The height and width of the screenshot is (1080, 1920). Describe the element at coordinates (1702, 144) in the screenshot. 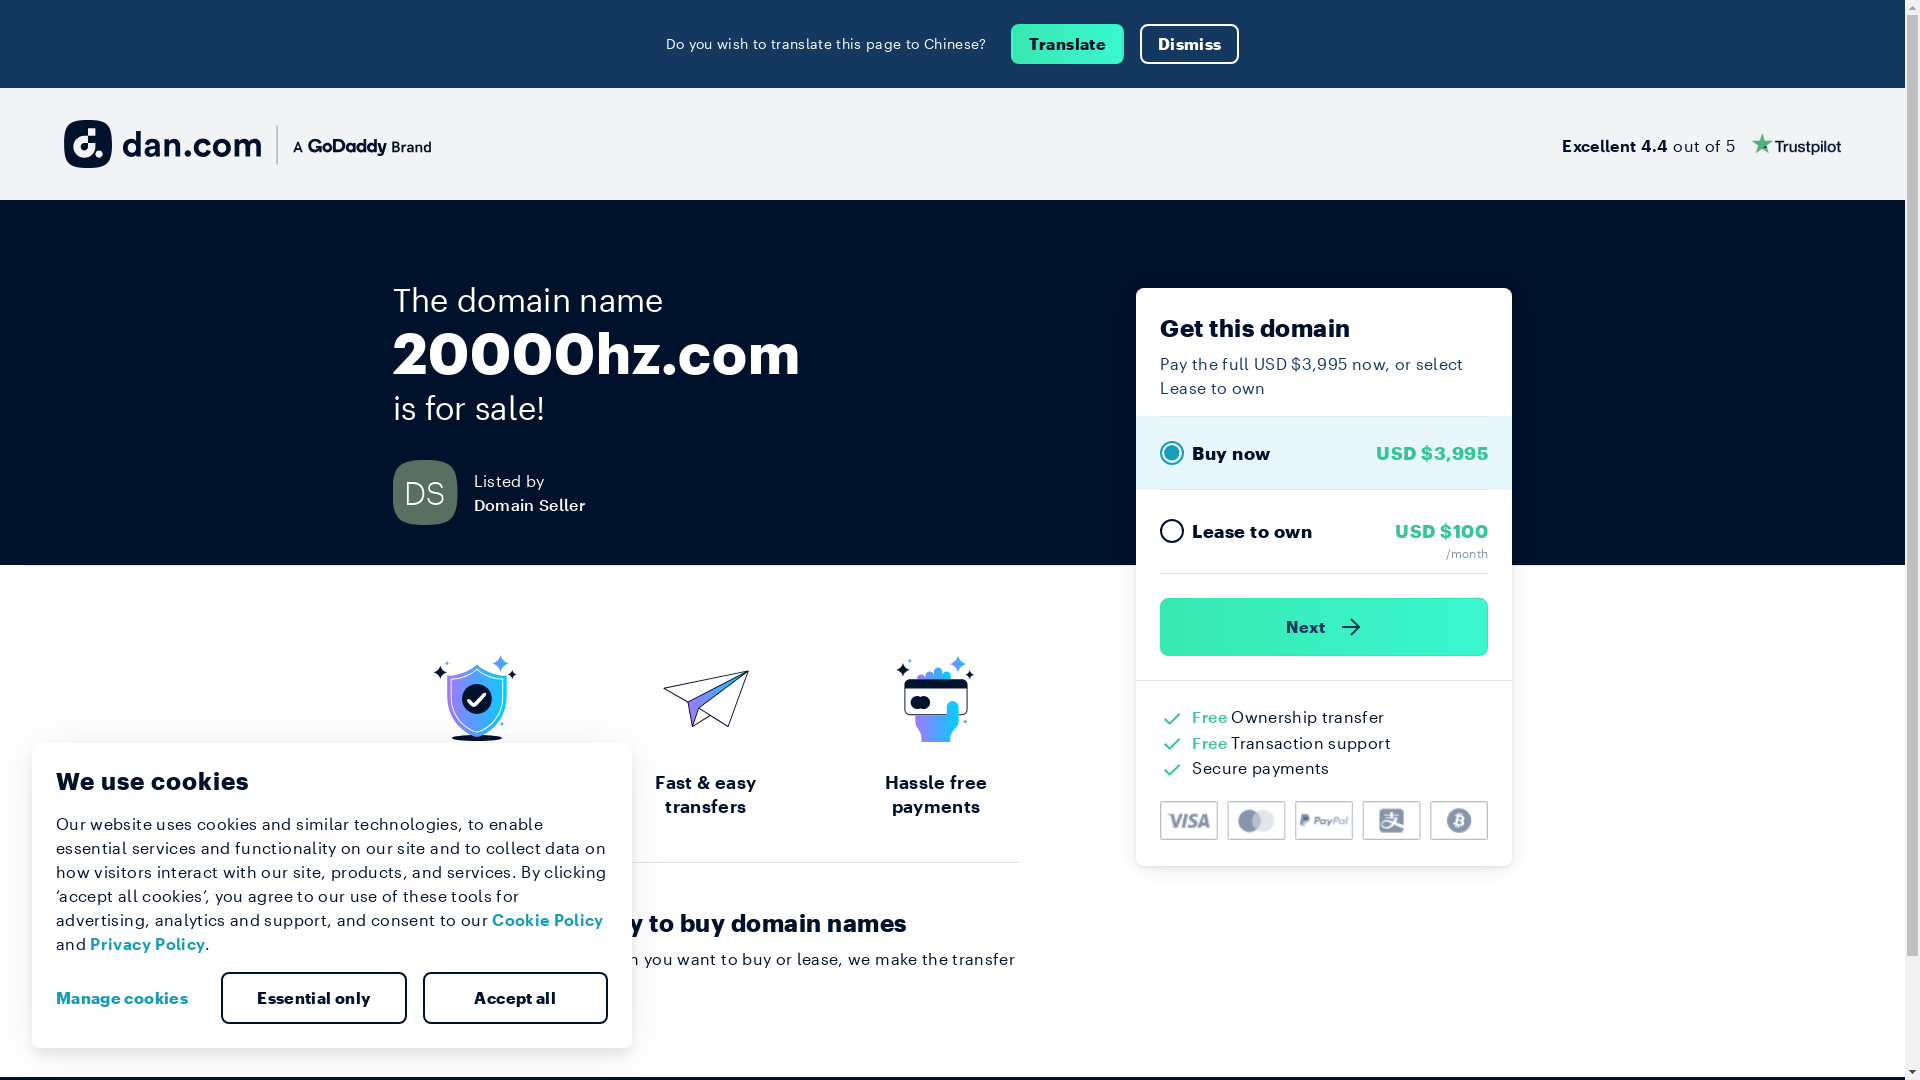

I see `Excellent 4.4 out of 5` at that location.